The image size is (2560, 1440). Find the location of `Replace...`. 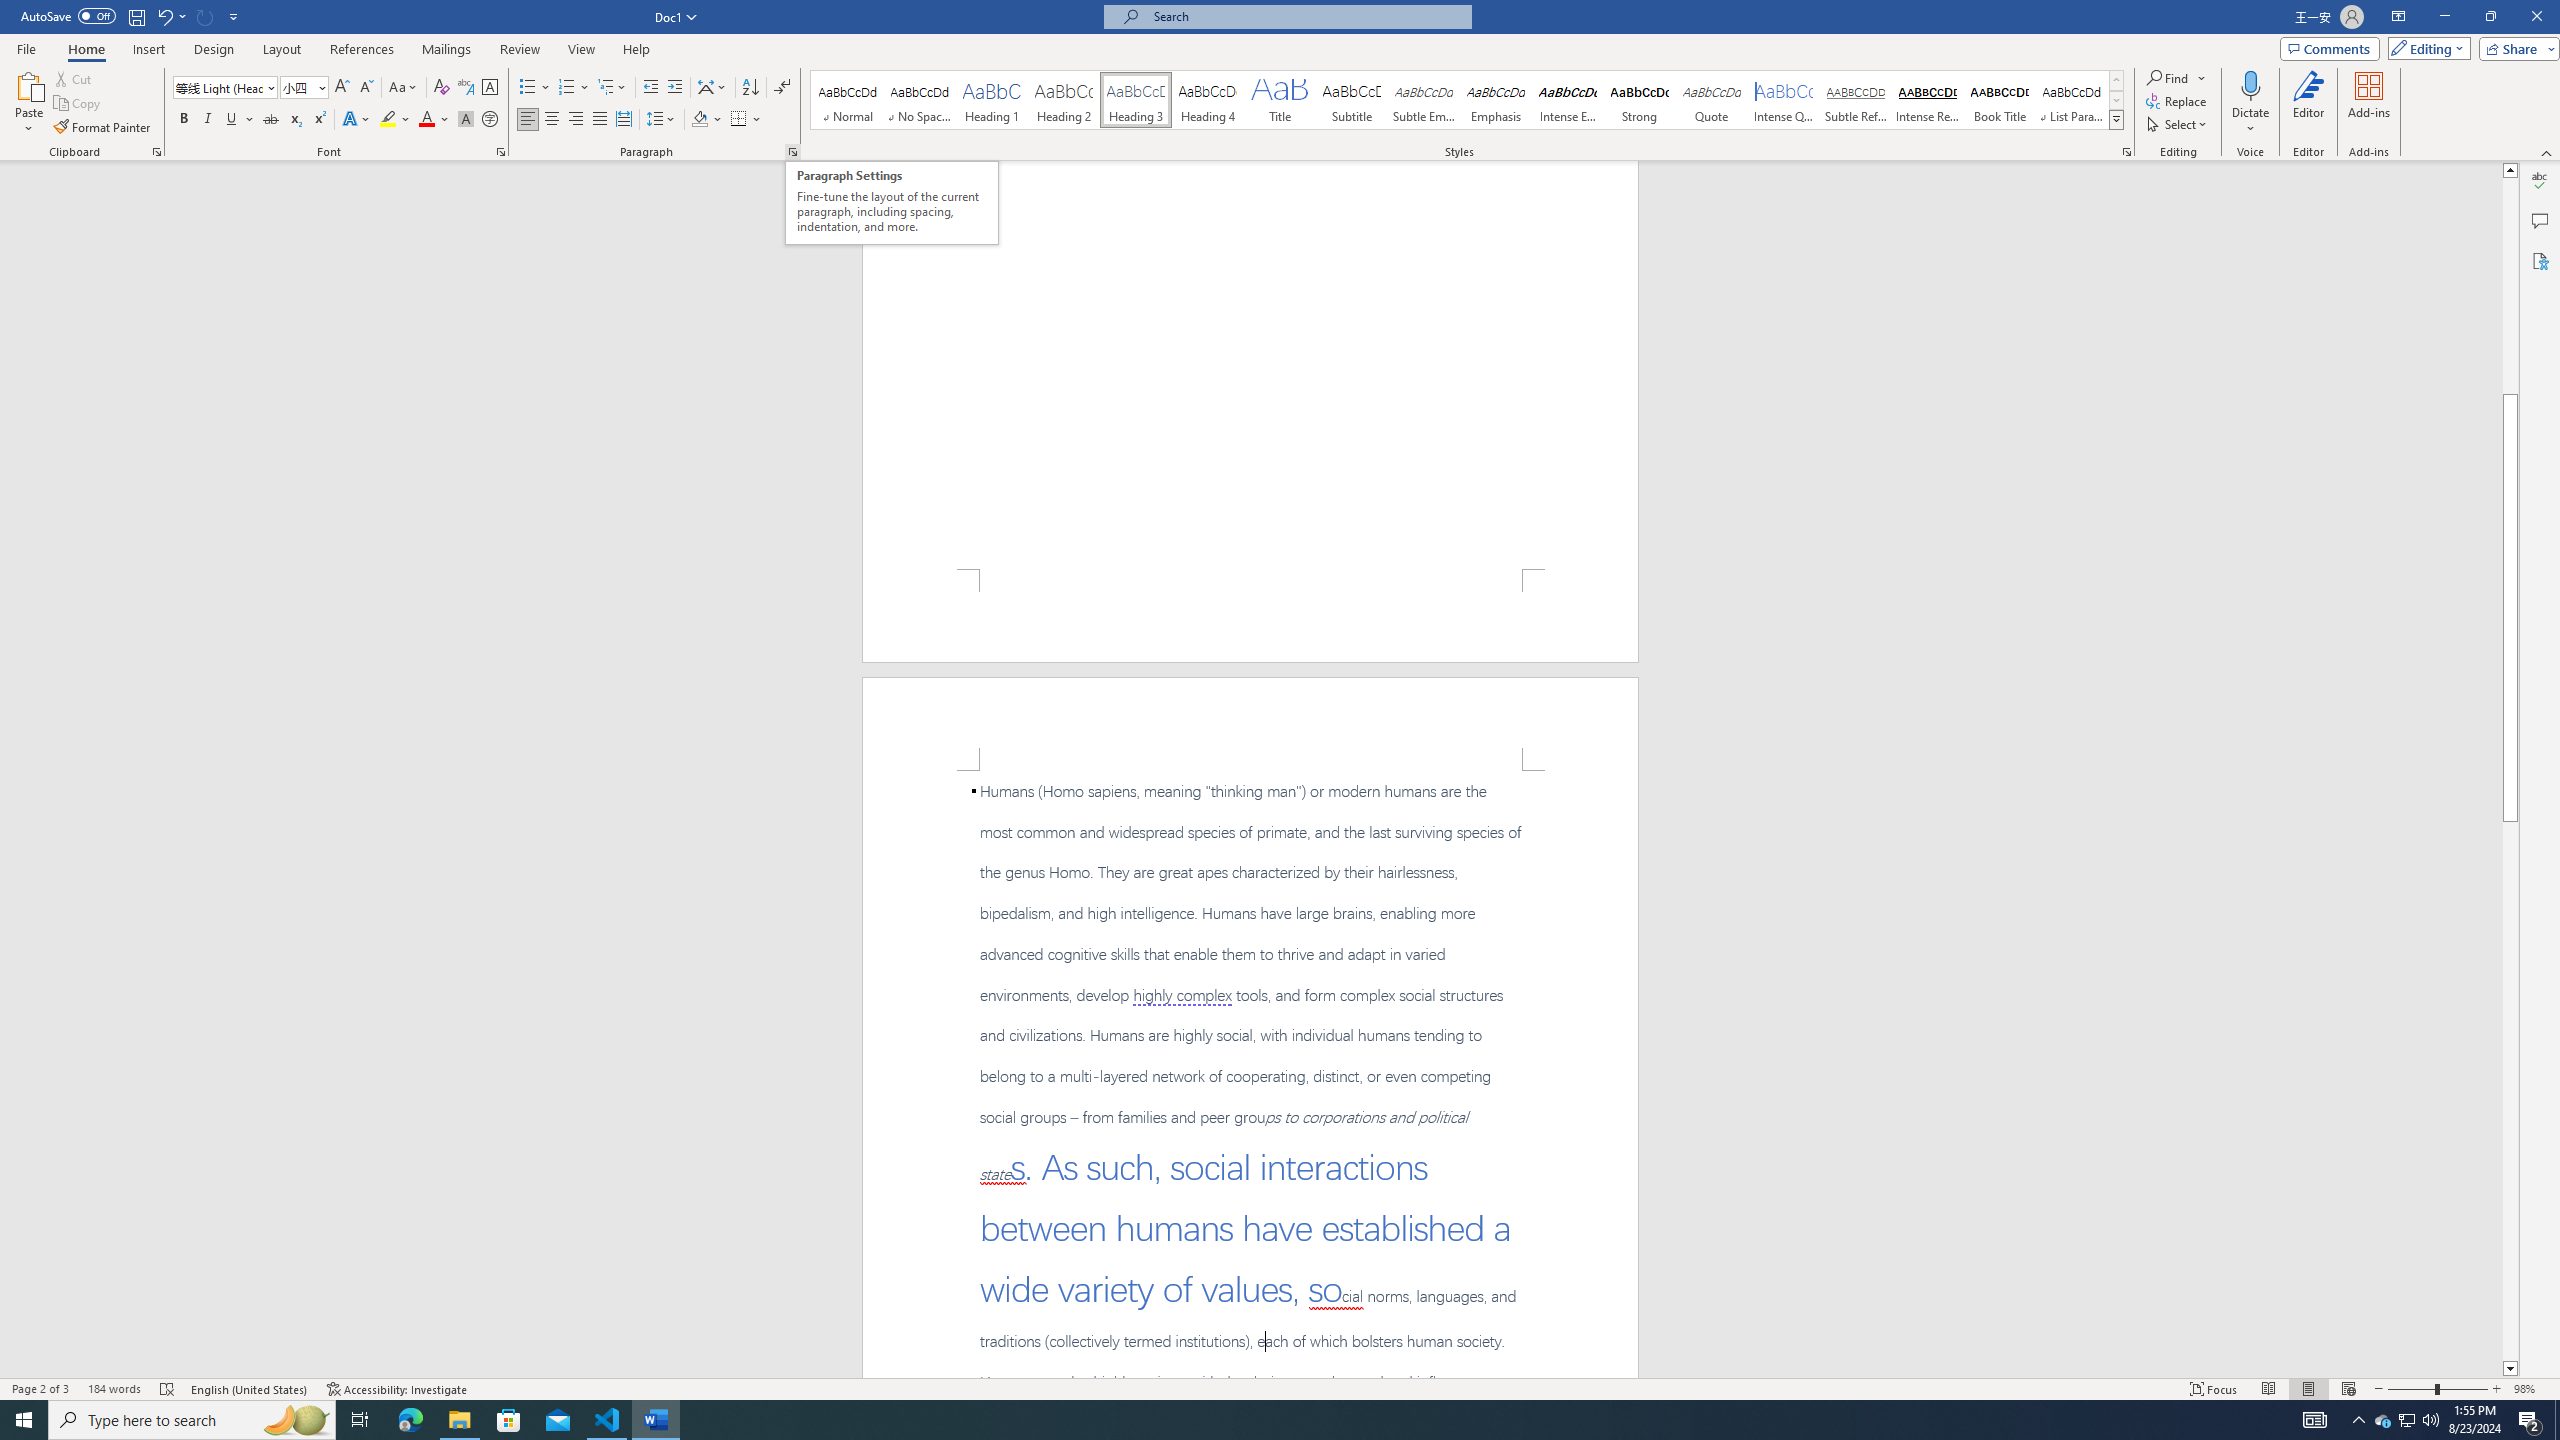

Replace... is located at coordinates (2176, 100).